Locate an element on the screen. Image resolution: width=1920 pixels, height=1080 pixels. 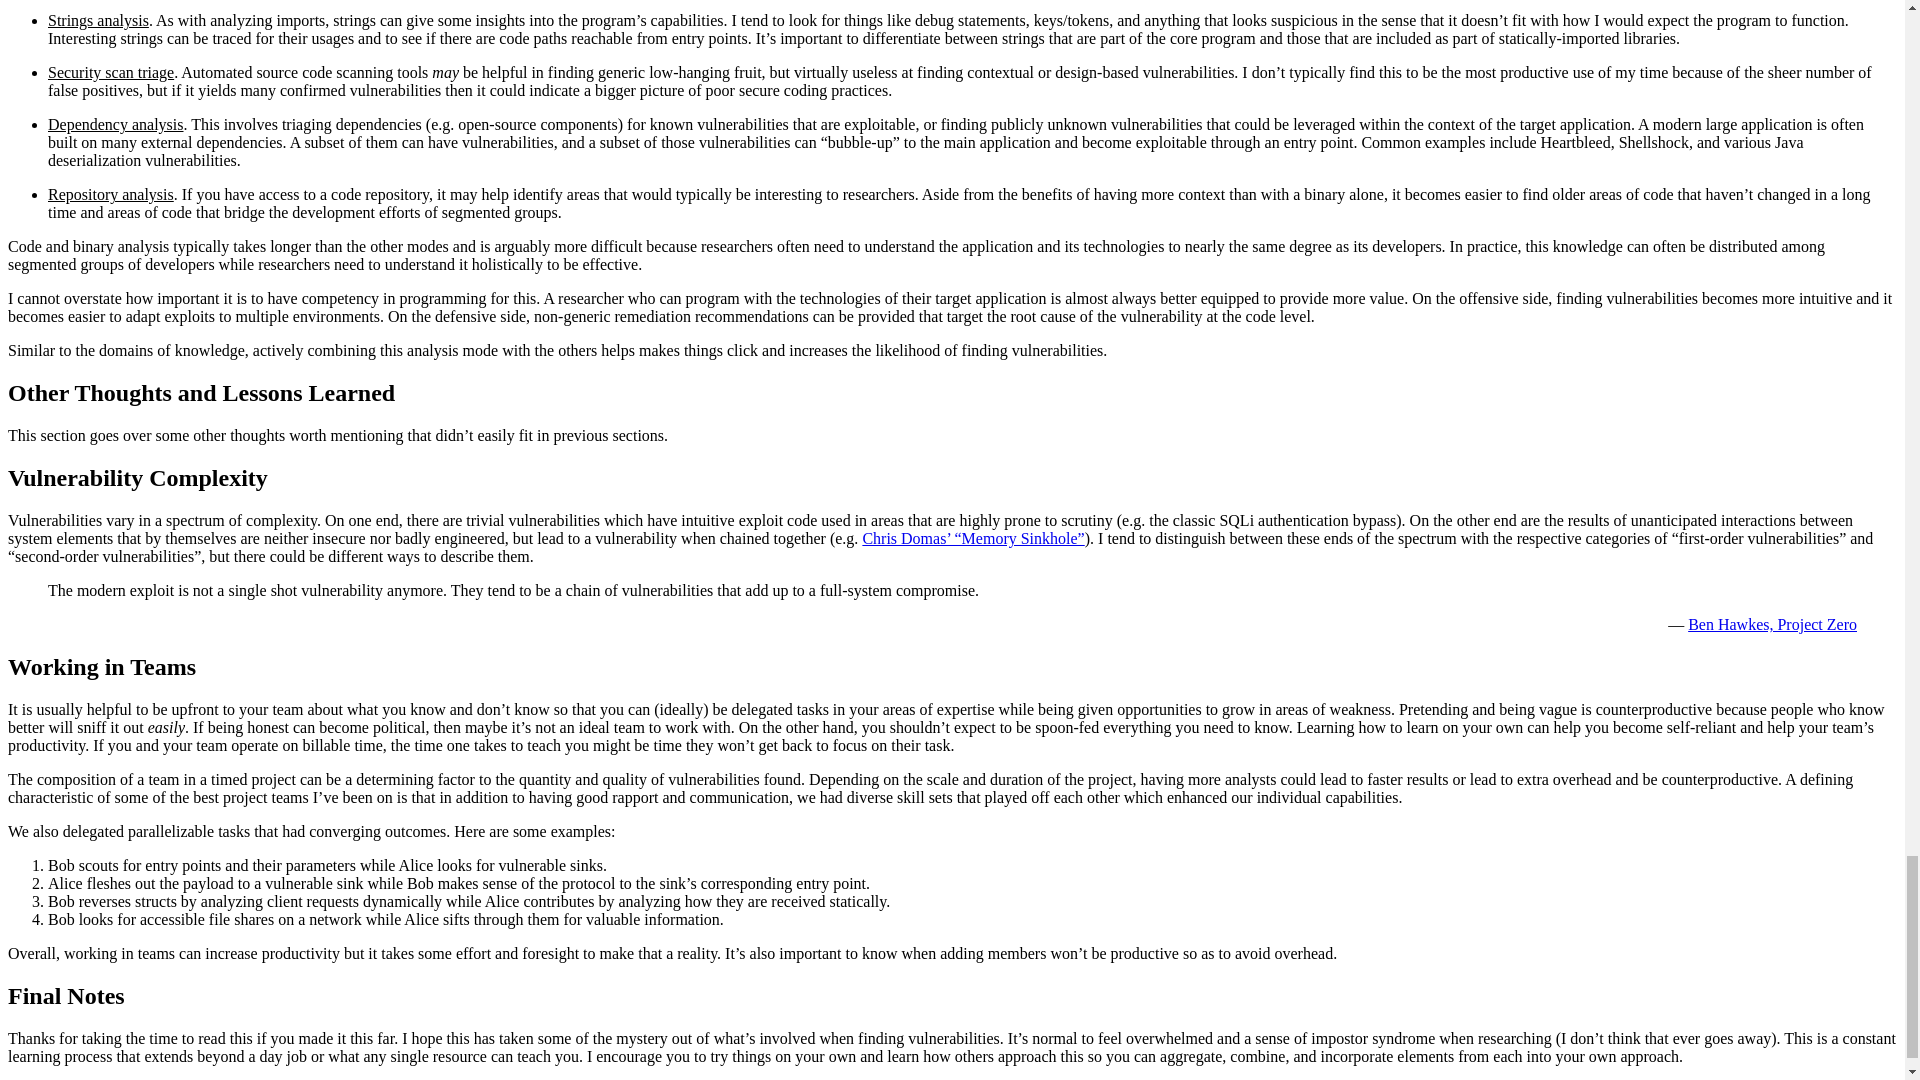
Ben Hawkes, Project Zero is located at coordinates (1772, 624).